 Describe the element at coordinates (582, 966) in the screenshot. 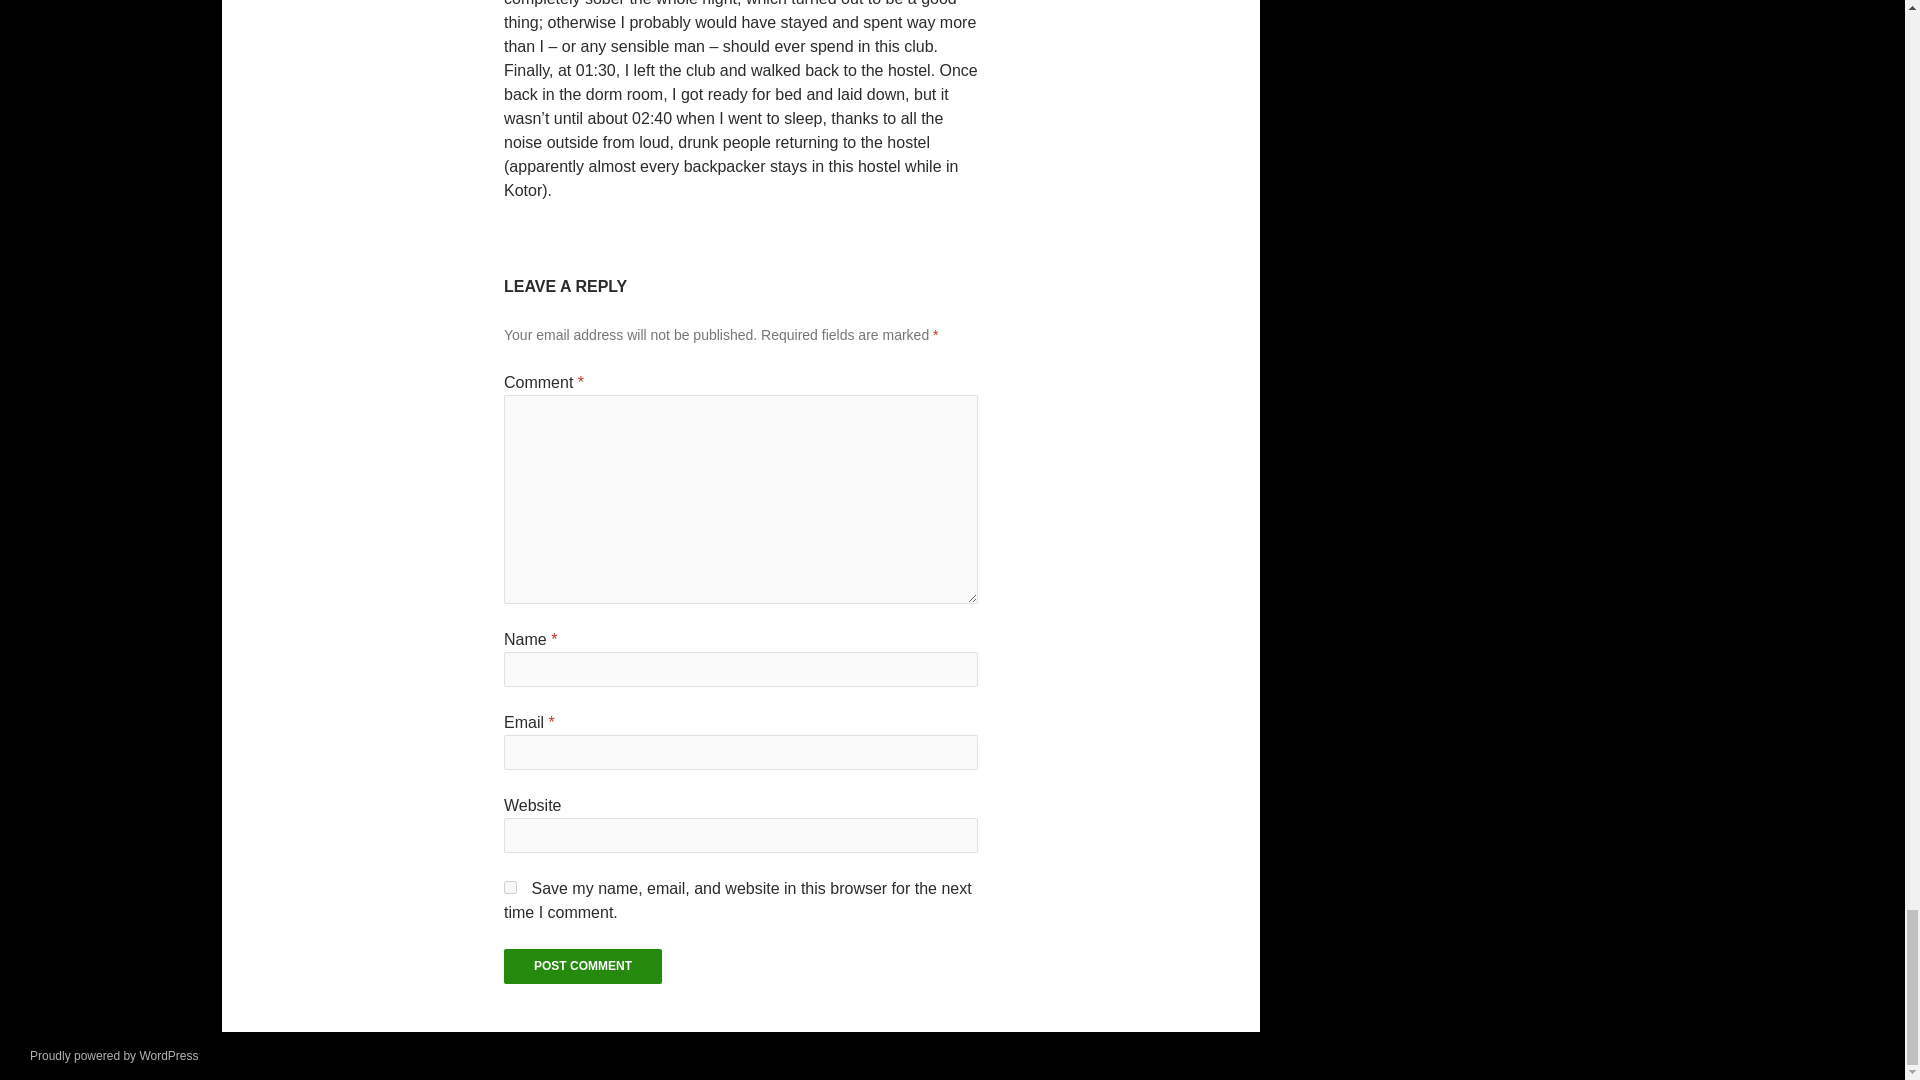

I see `Post Comment` at that location.